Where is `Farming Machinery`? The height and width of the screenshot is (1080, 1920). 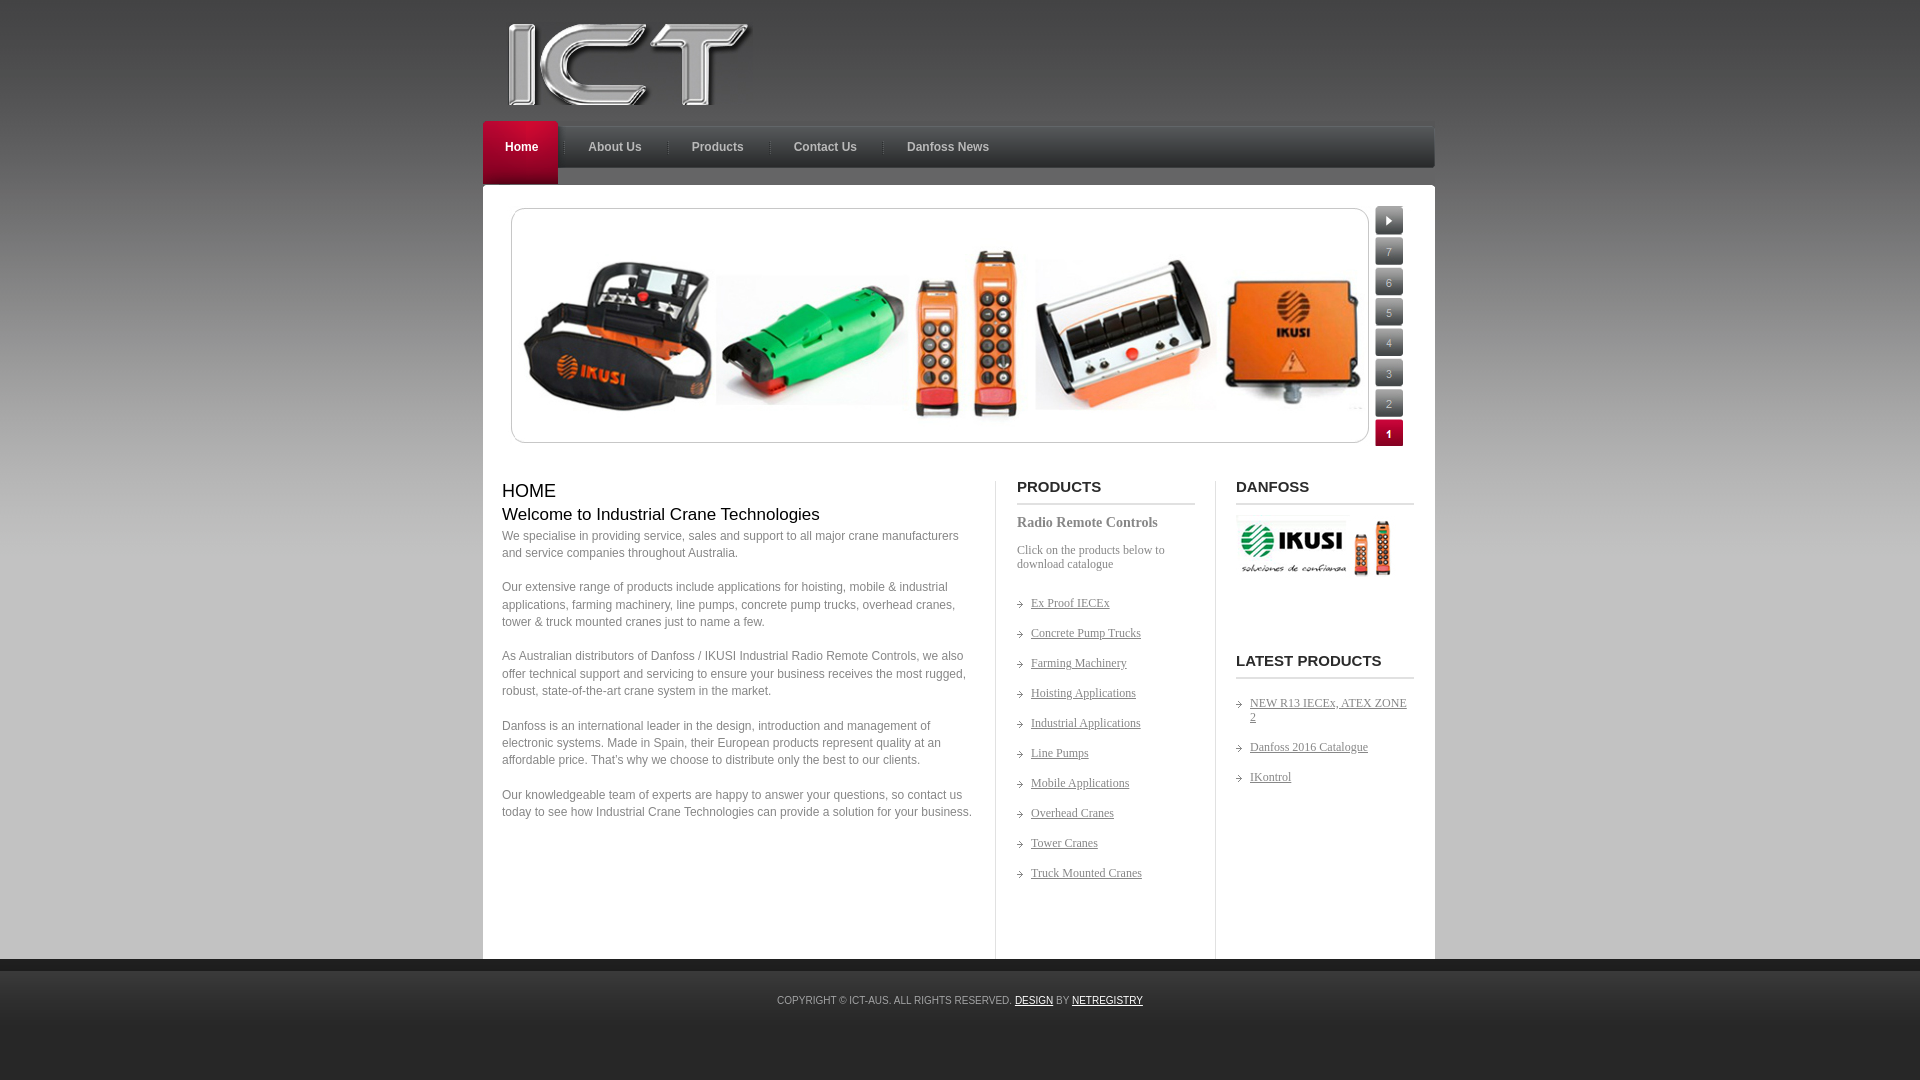
Farming Machinery is located at coordinates (1096, 663).